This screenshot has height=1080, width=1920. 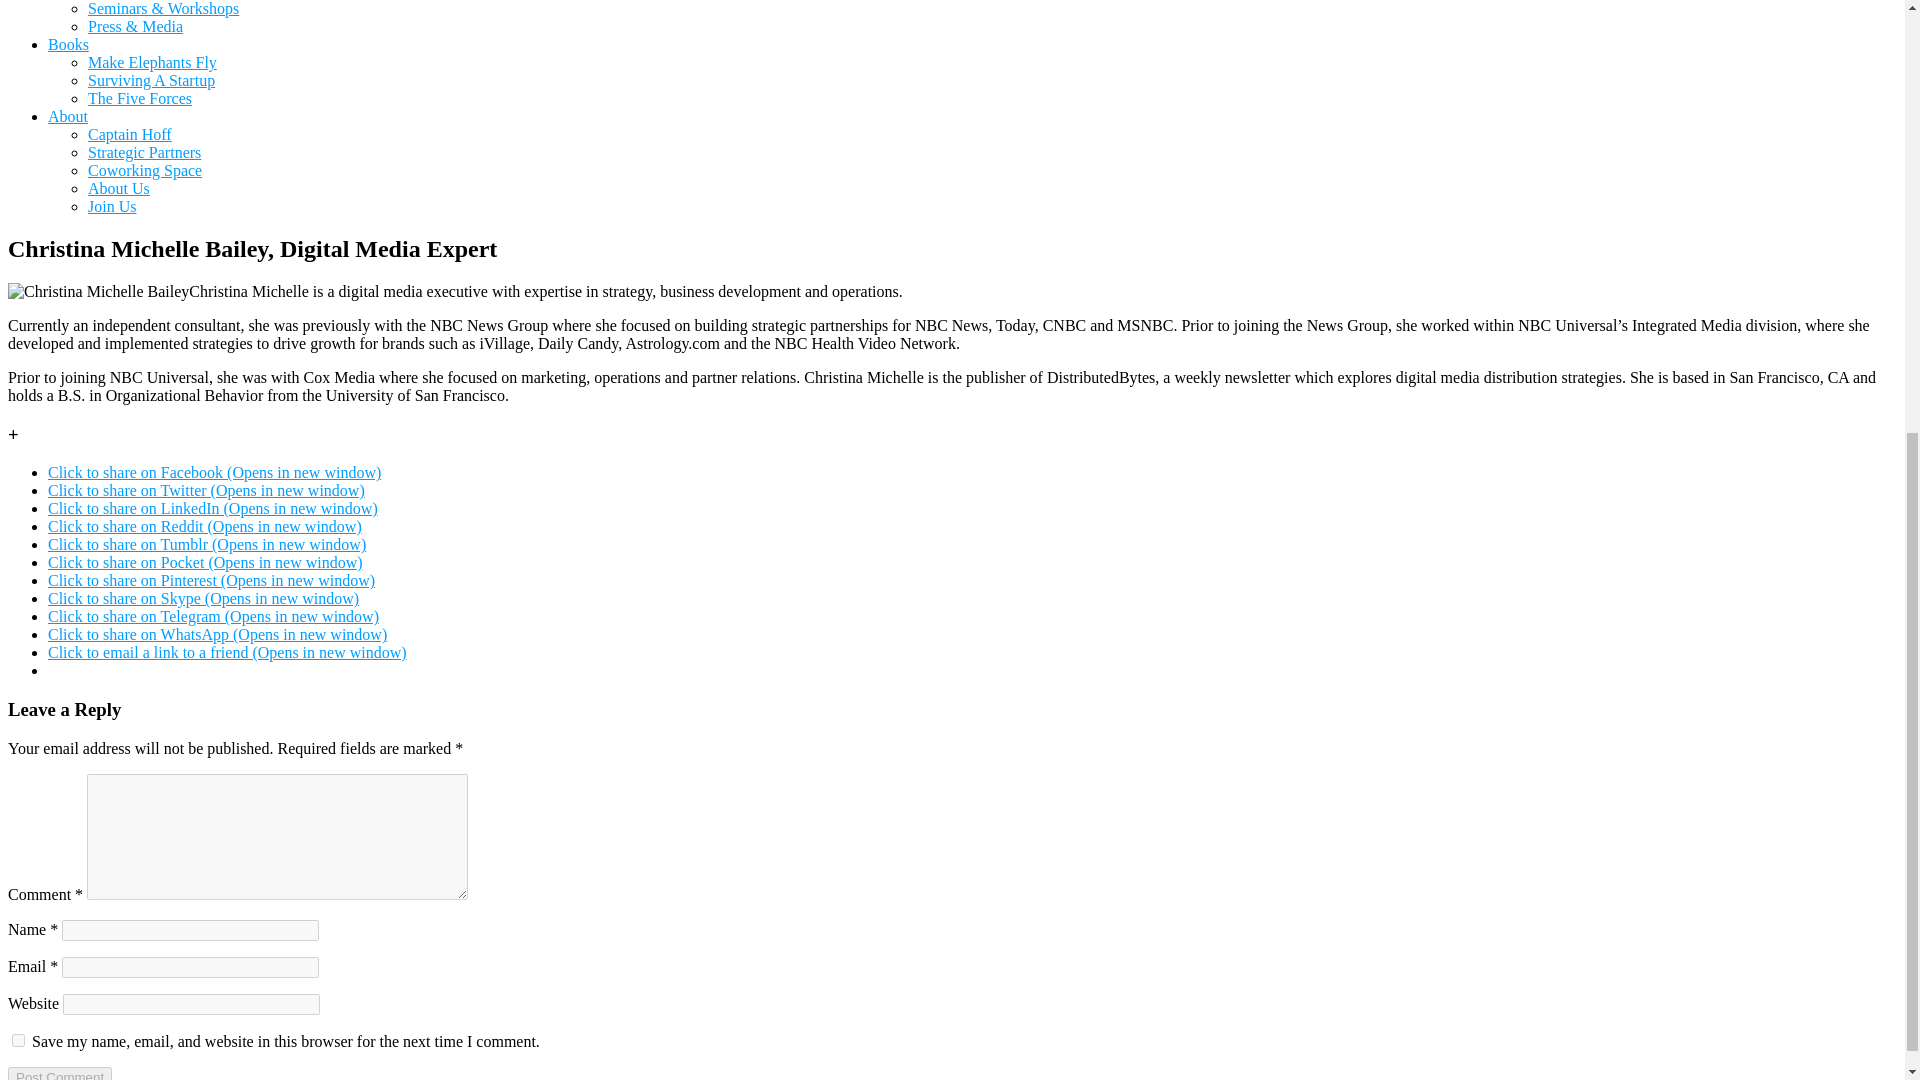 What do you see at coordinates (228, 652) in the screenshot?
I see `Click to email a link to a friend` at bounding box center [228, 652].